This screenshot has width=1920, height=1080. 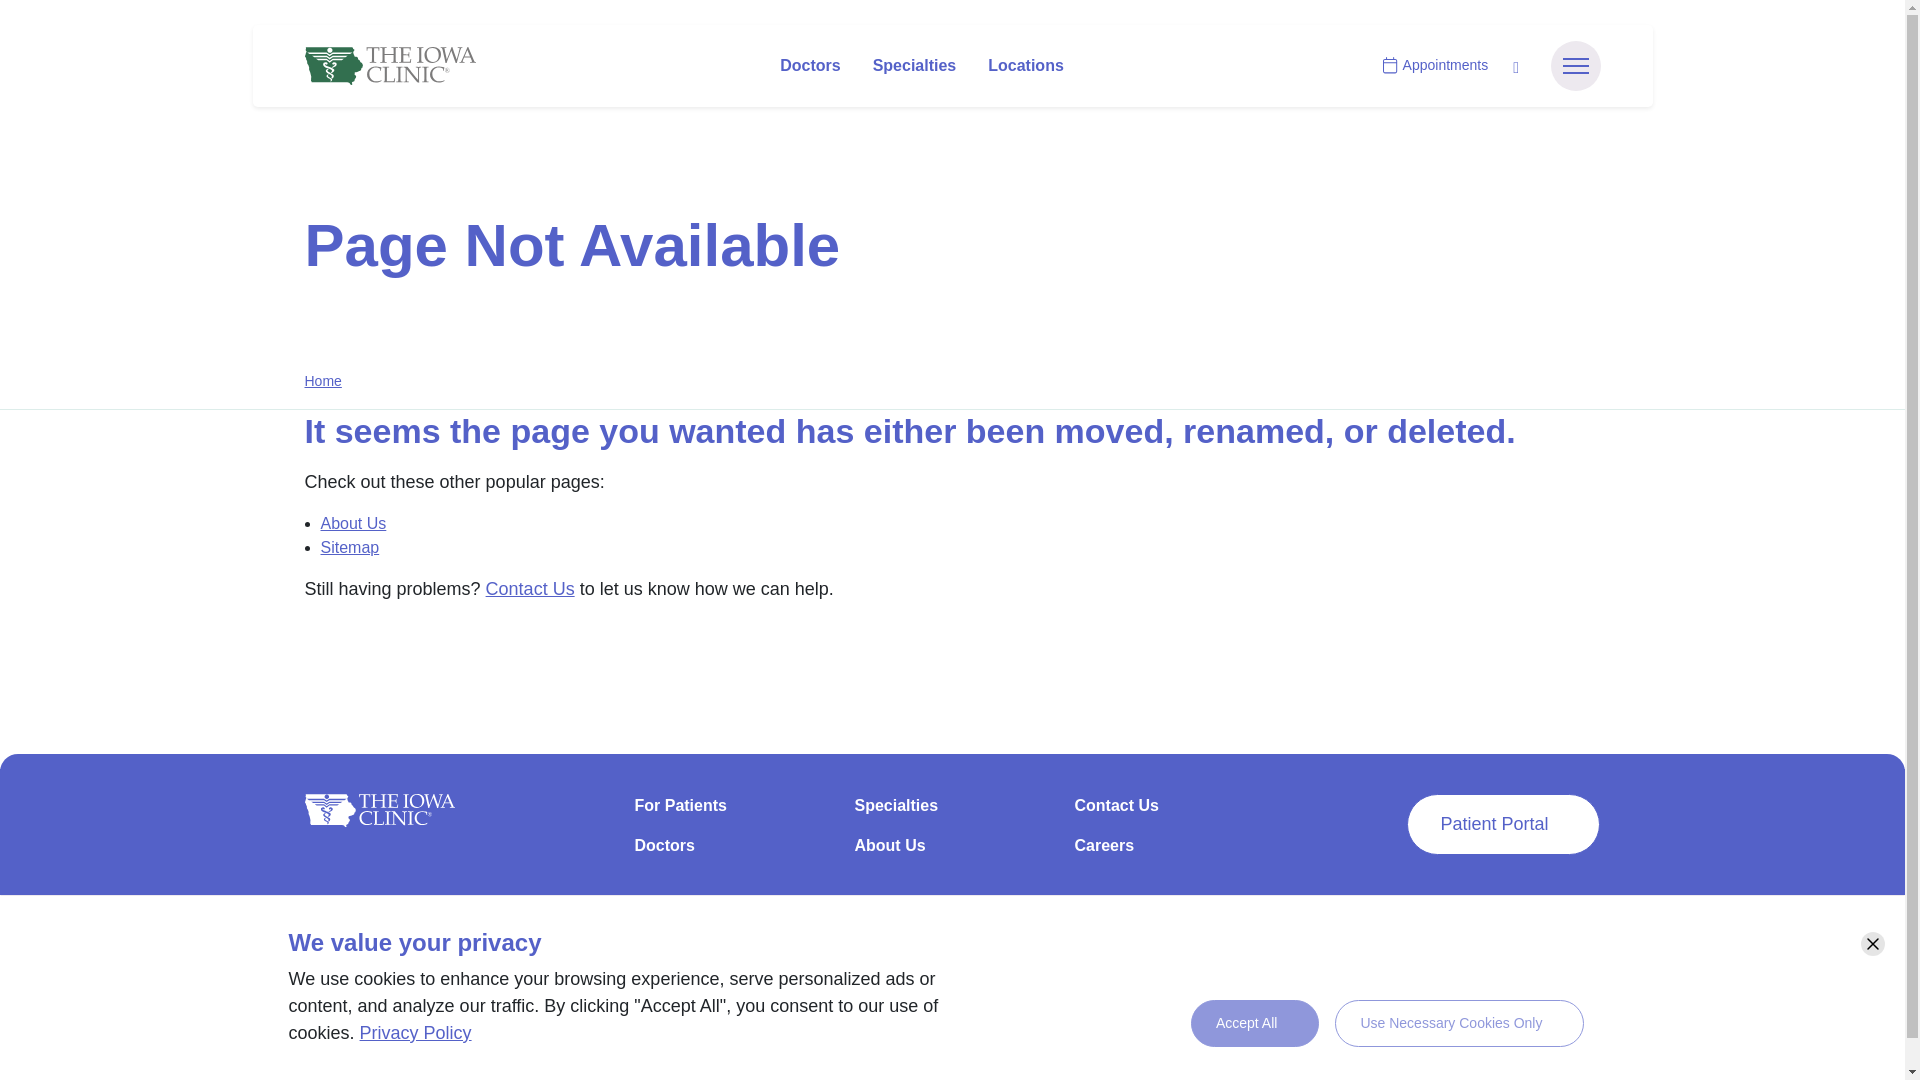 What do you see at coordinates (914, 66) in the screenshot?
I see `Specialties` at bounding box center [914, 66].